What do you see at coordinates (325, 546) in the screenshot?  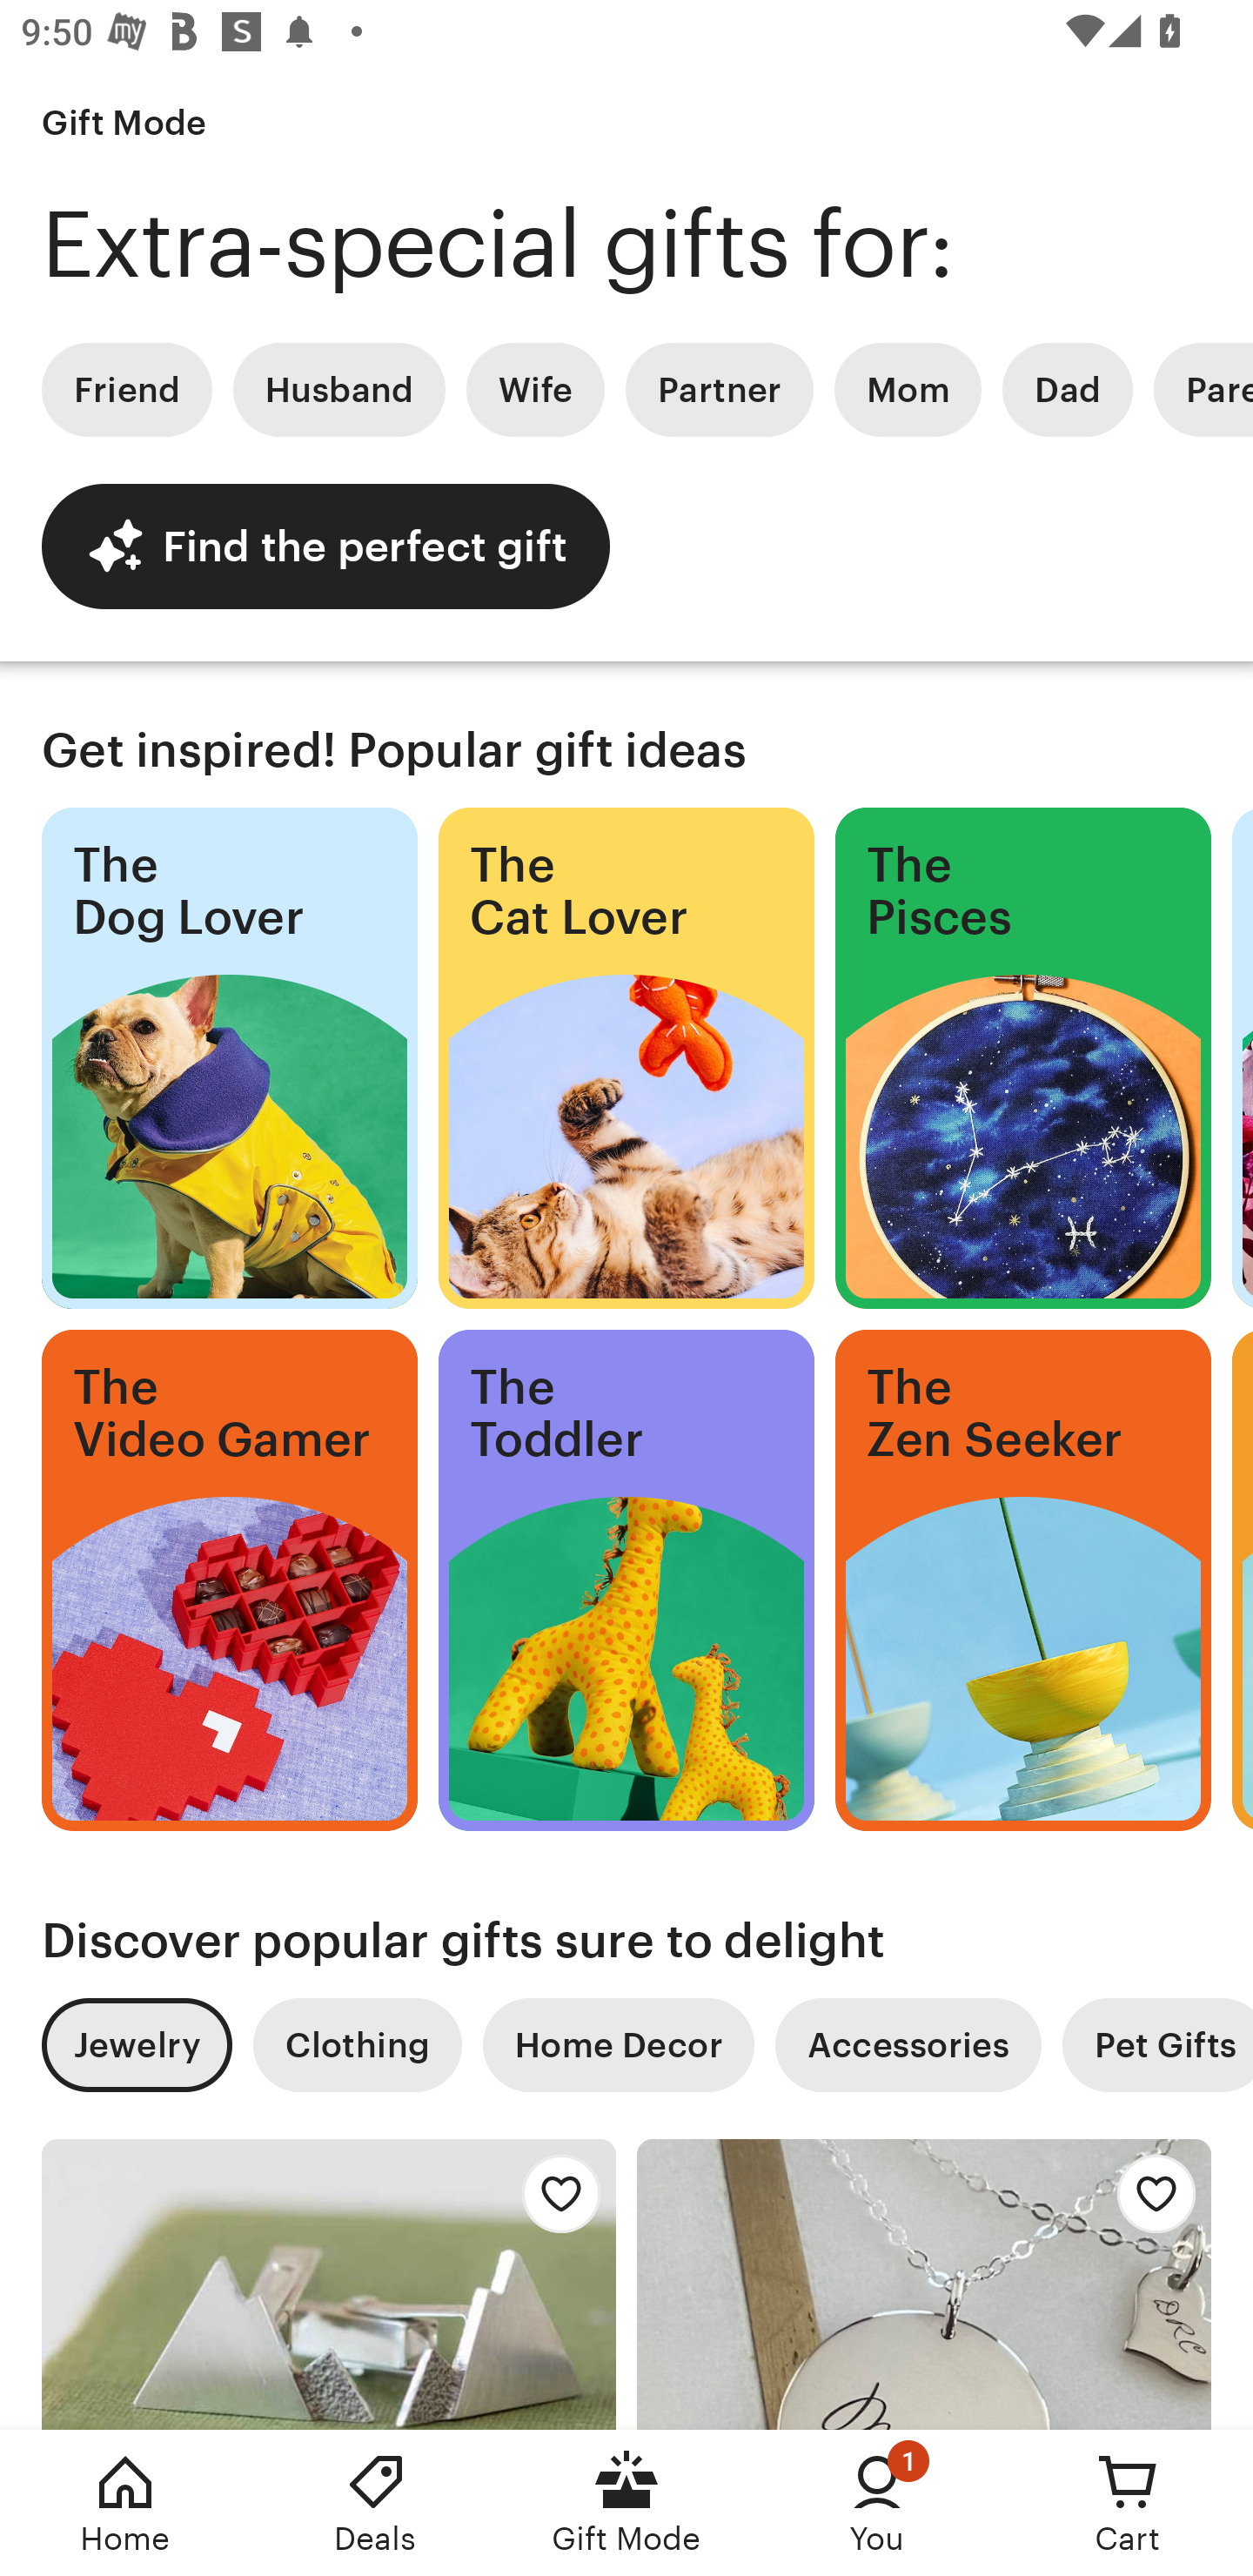 I see `Find the perfect gift` at bounding box center [325, 546].